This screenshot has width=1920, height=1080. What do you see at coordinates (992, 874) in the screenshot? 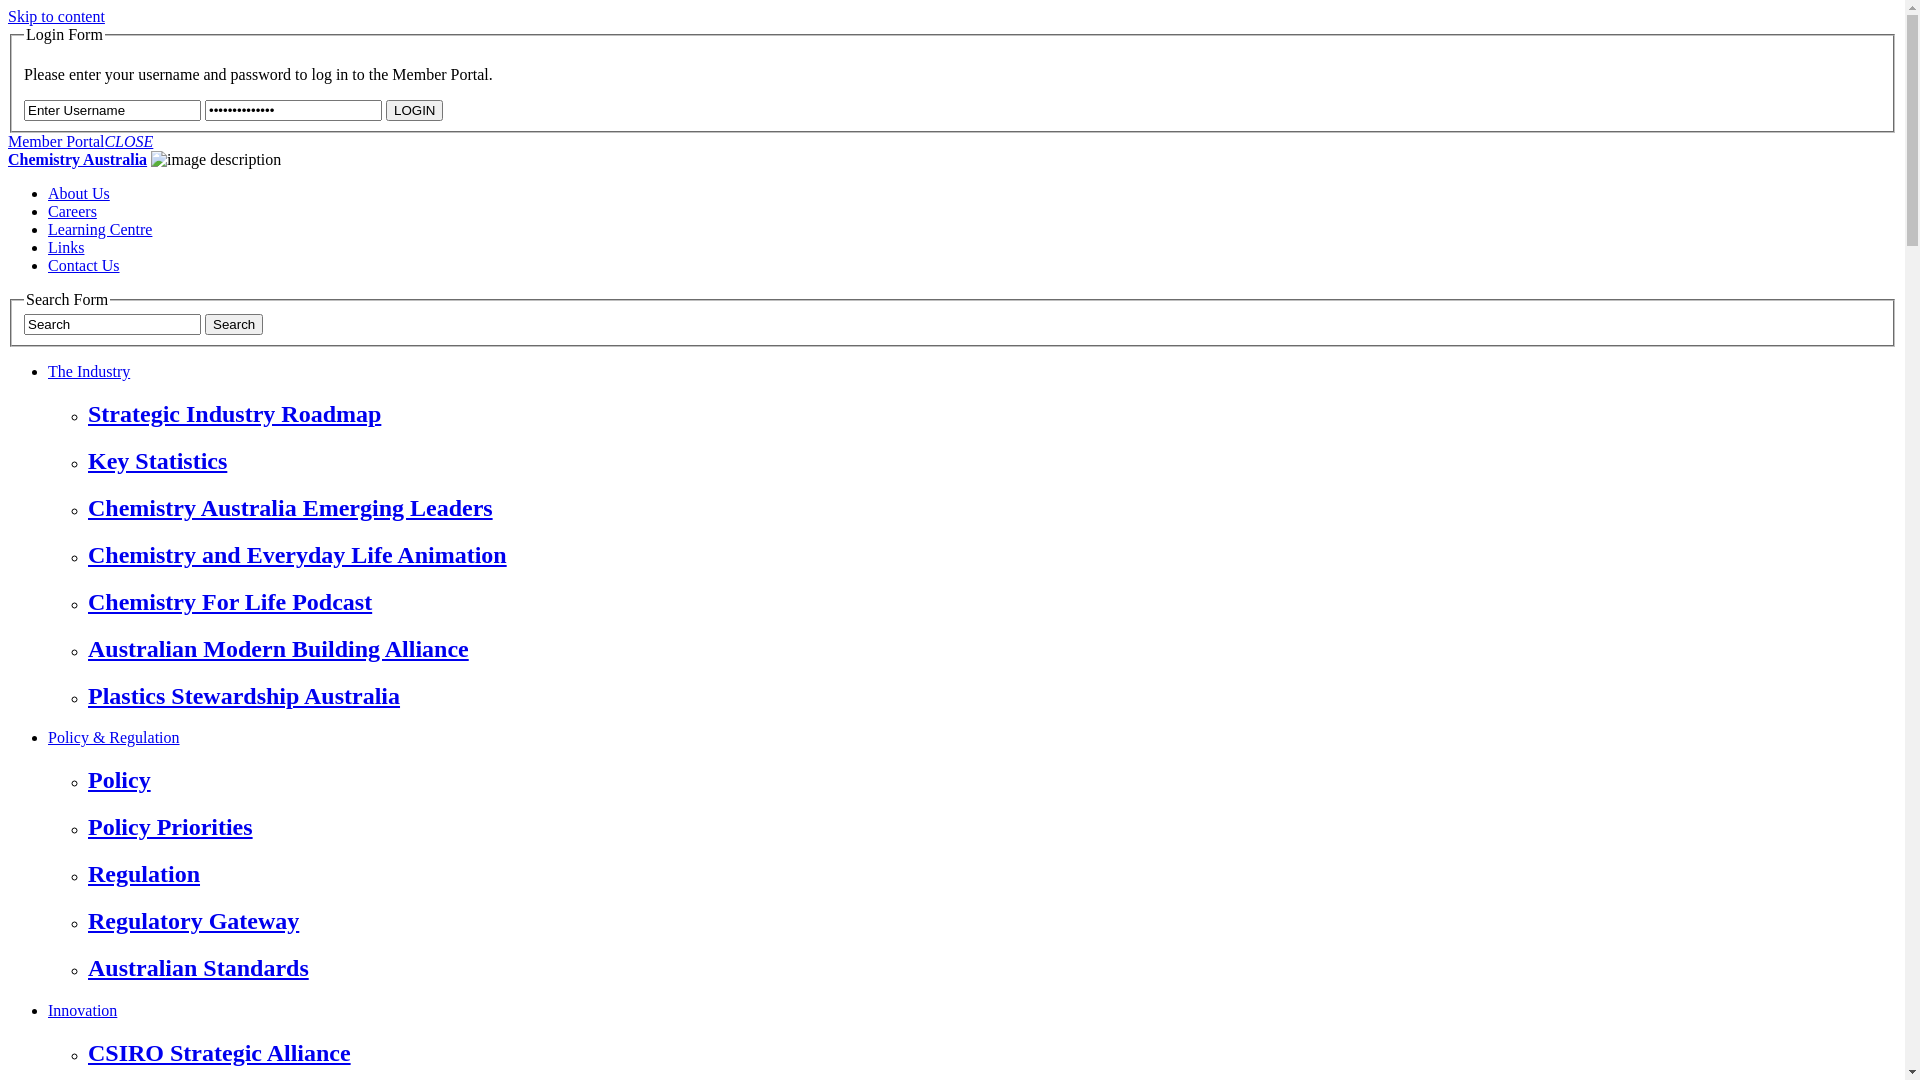
I see `Regulation` at bounding box center [992, 874].